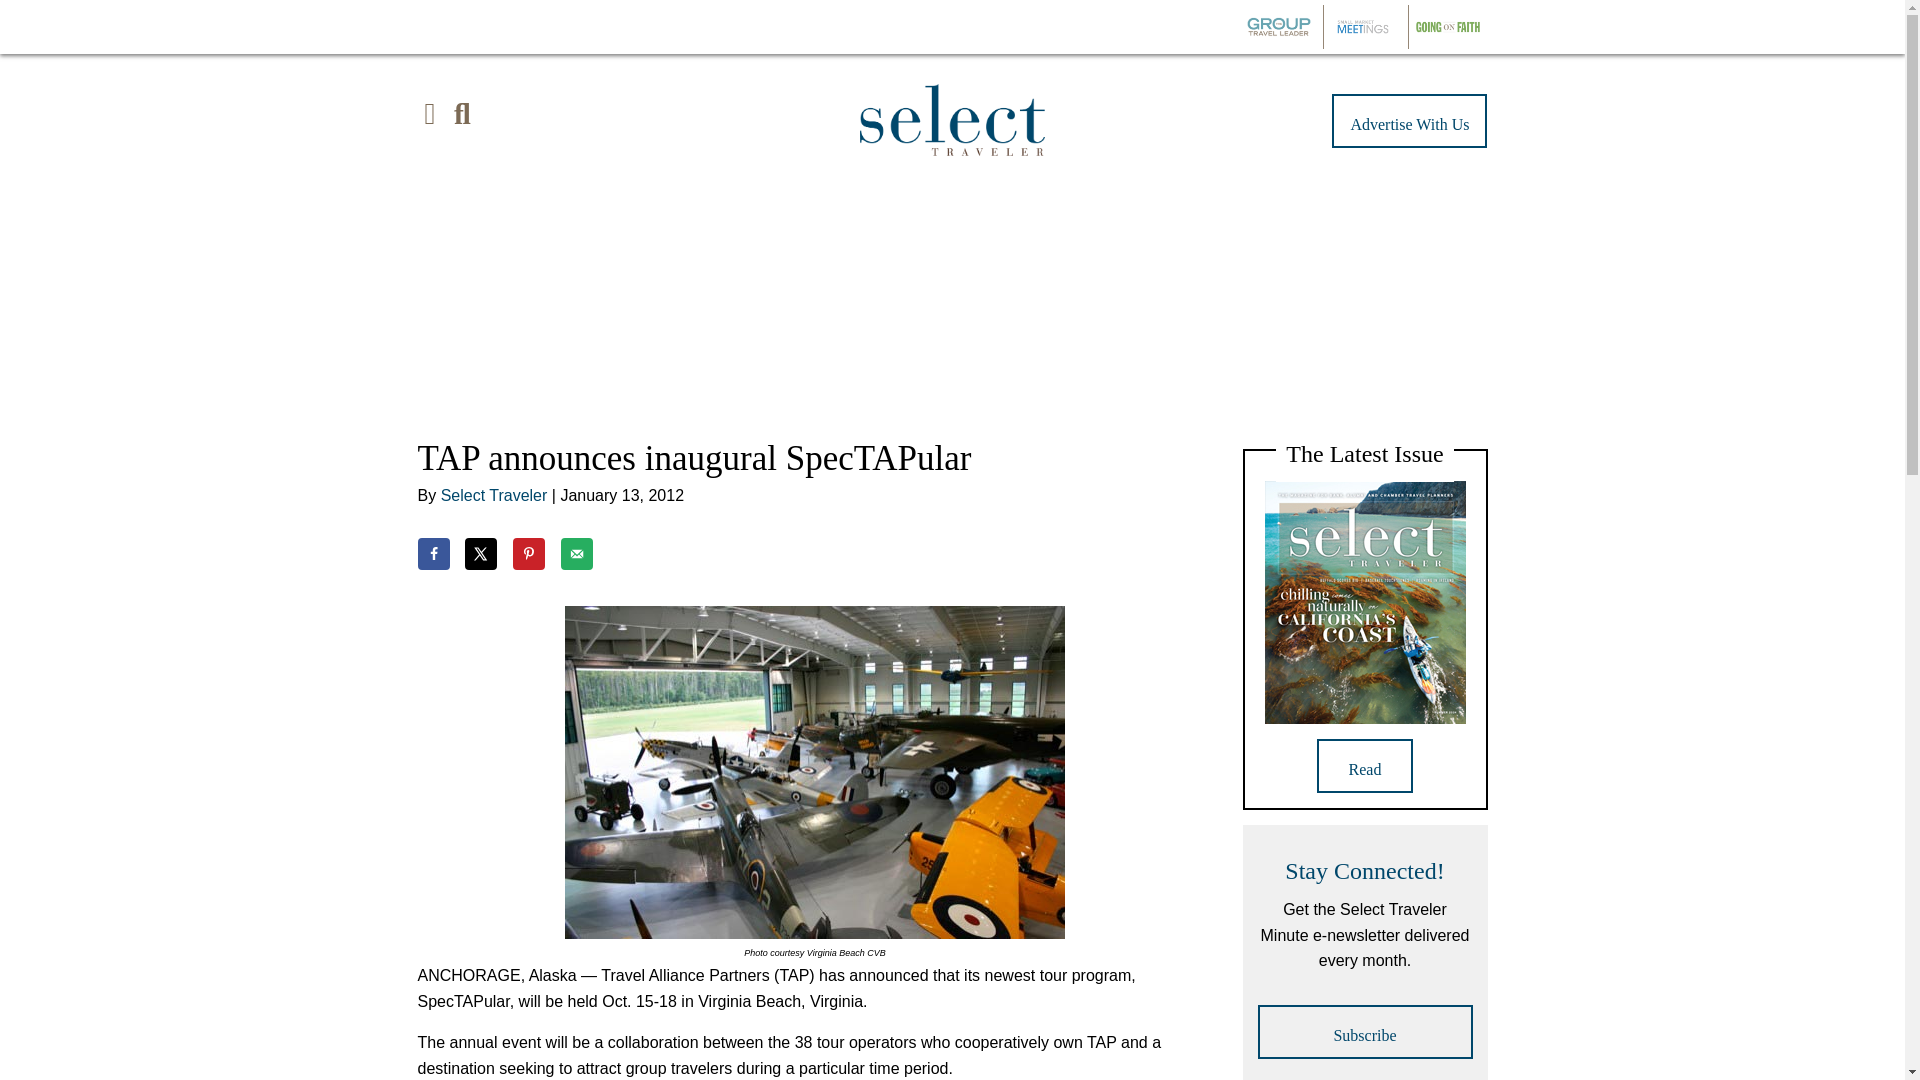 This screenshot has width=1920, height=1080. I want to click on Advertise With Us, so click(1409, 120).